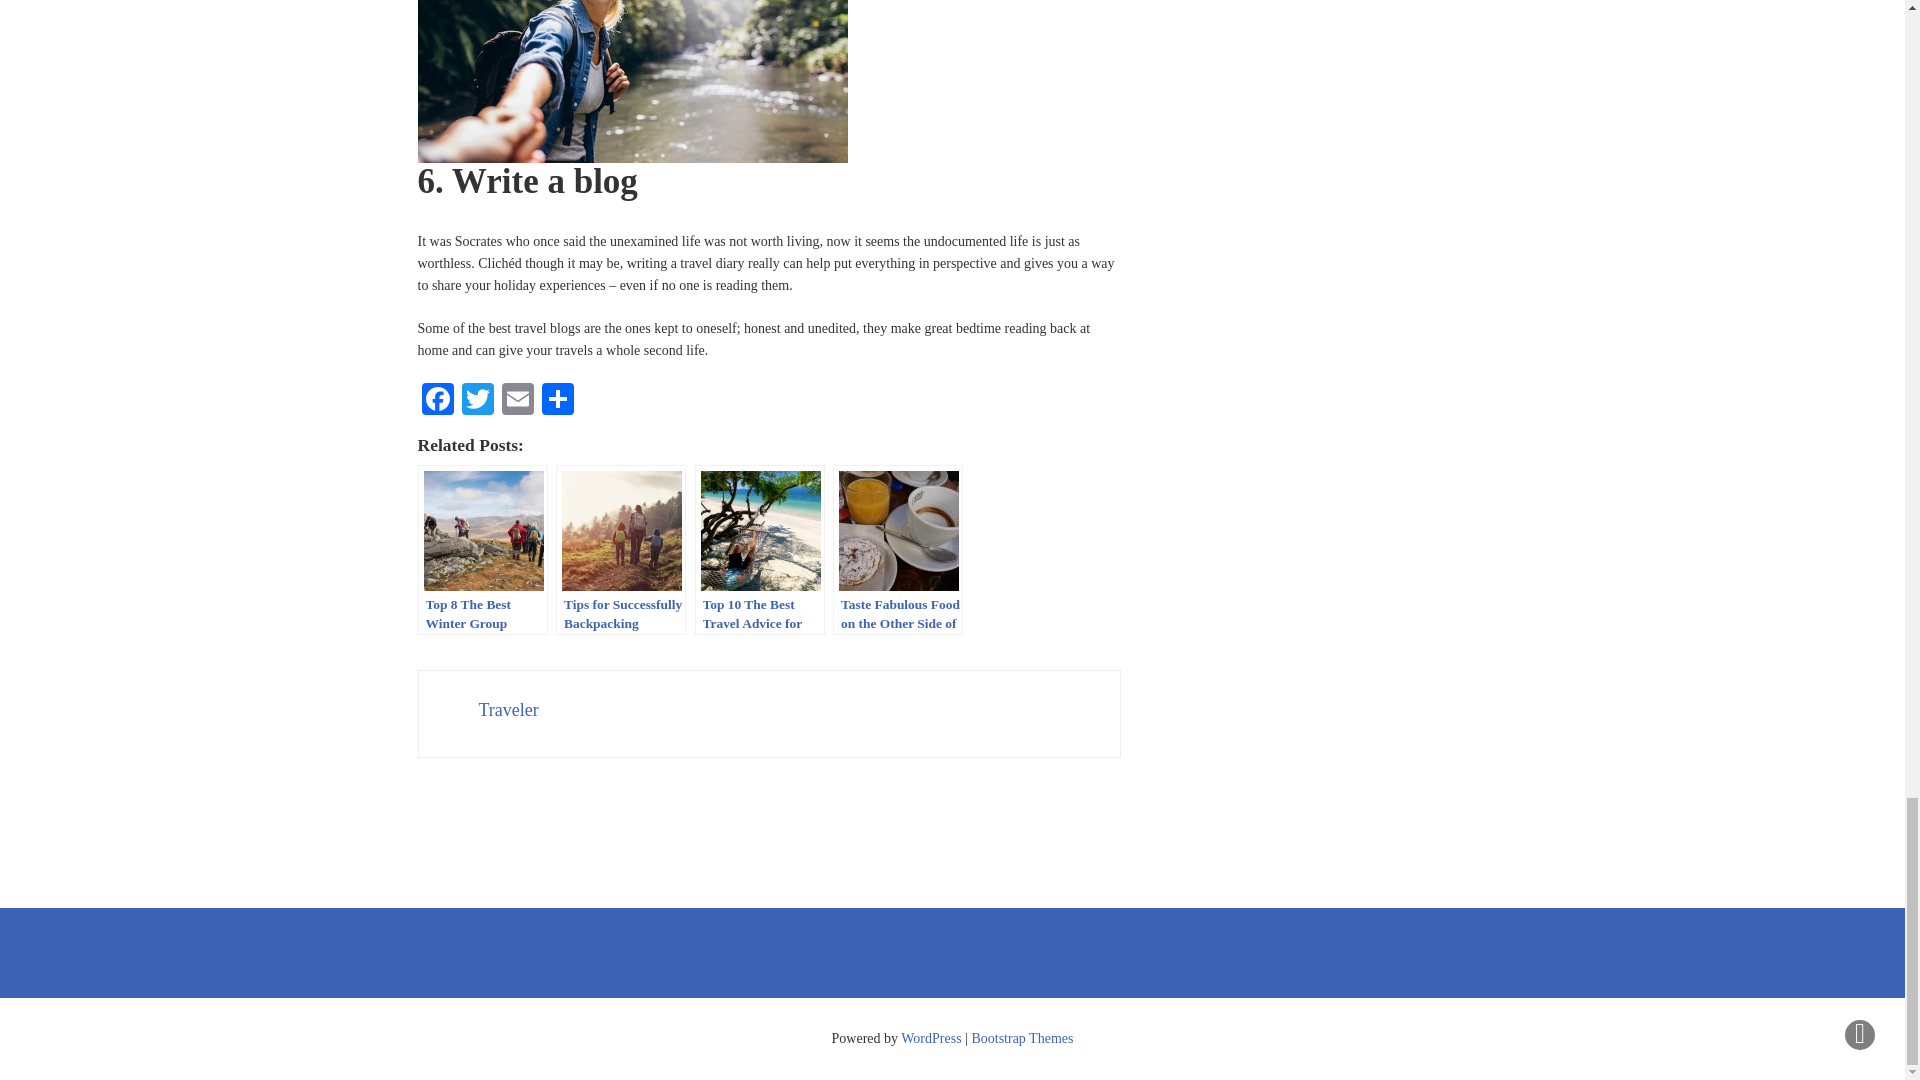 This screenshot has width=1920, height=1080. I want to click on Tips for Successfully Backpacking Excursions with Kids, so click(620, 550).